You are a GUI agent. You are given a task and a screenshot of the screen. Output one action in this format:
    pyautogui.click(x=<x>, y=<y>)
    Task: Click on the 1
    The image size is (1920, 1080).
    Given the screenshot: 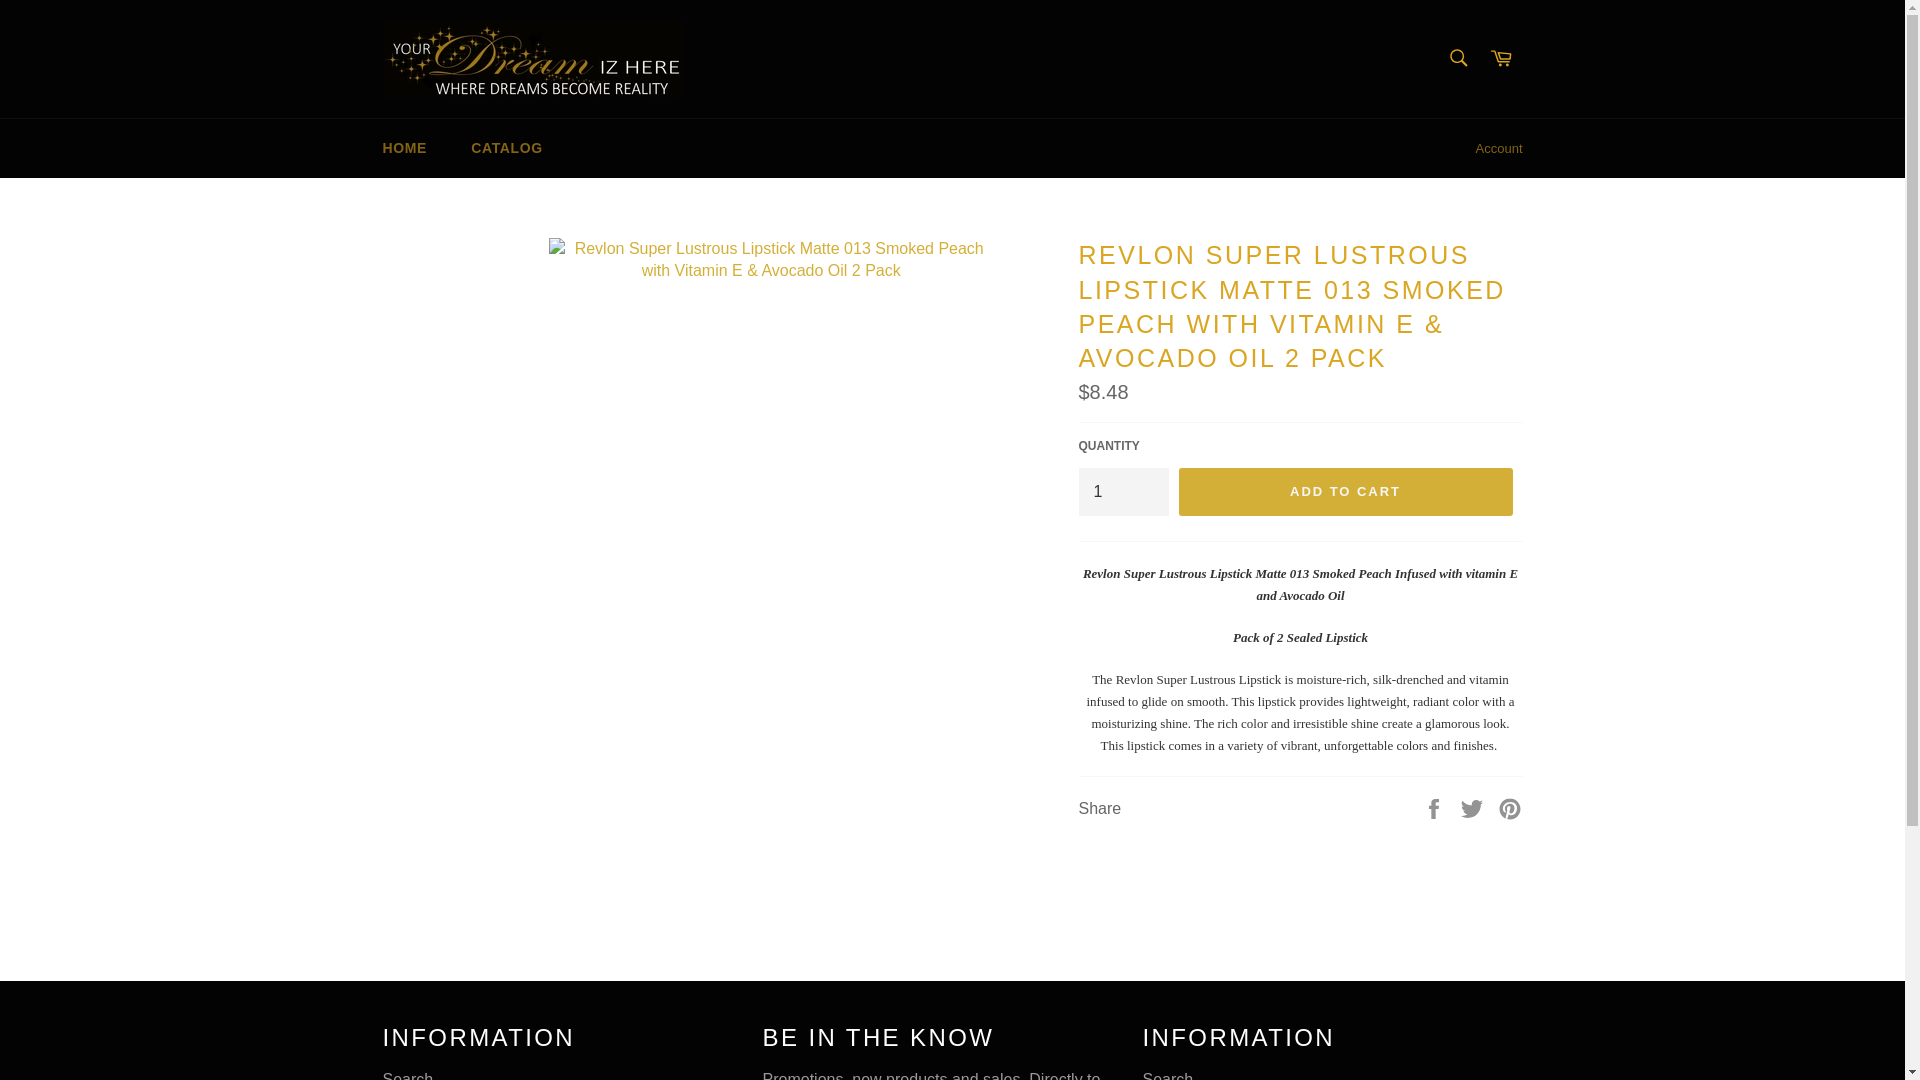 What is the action you would take?
    pyautogui.click(x=1122, y=492)
    